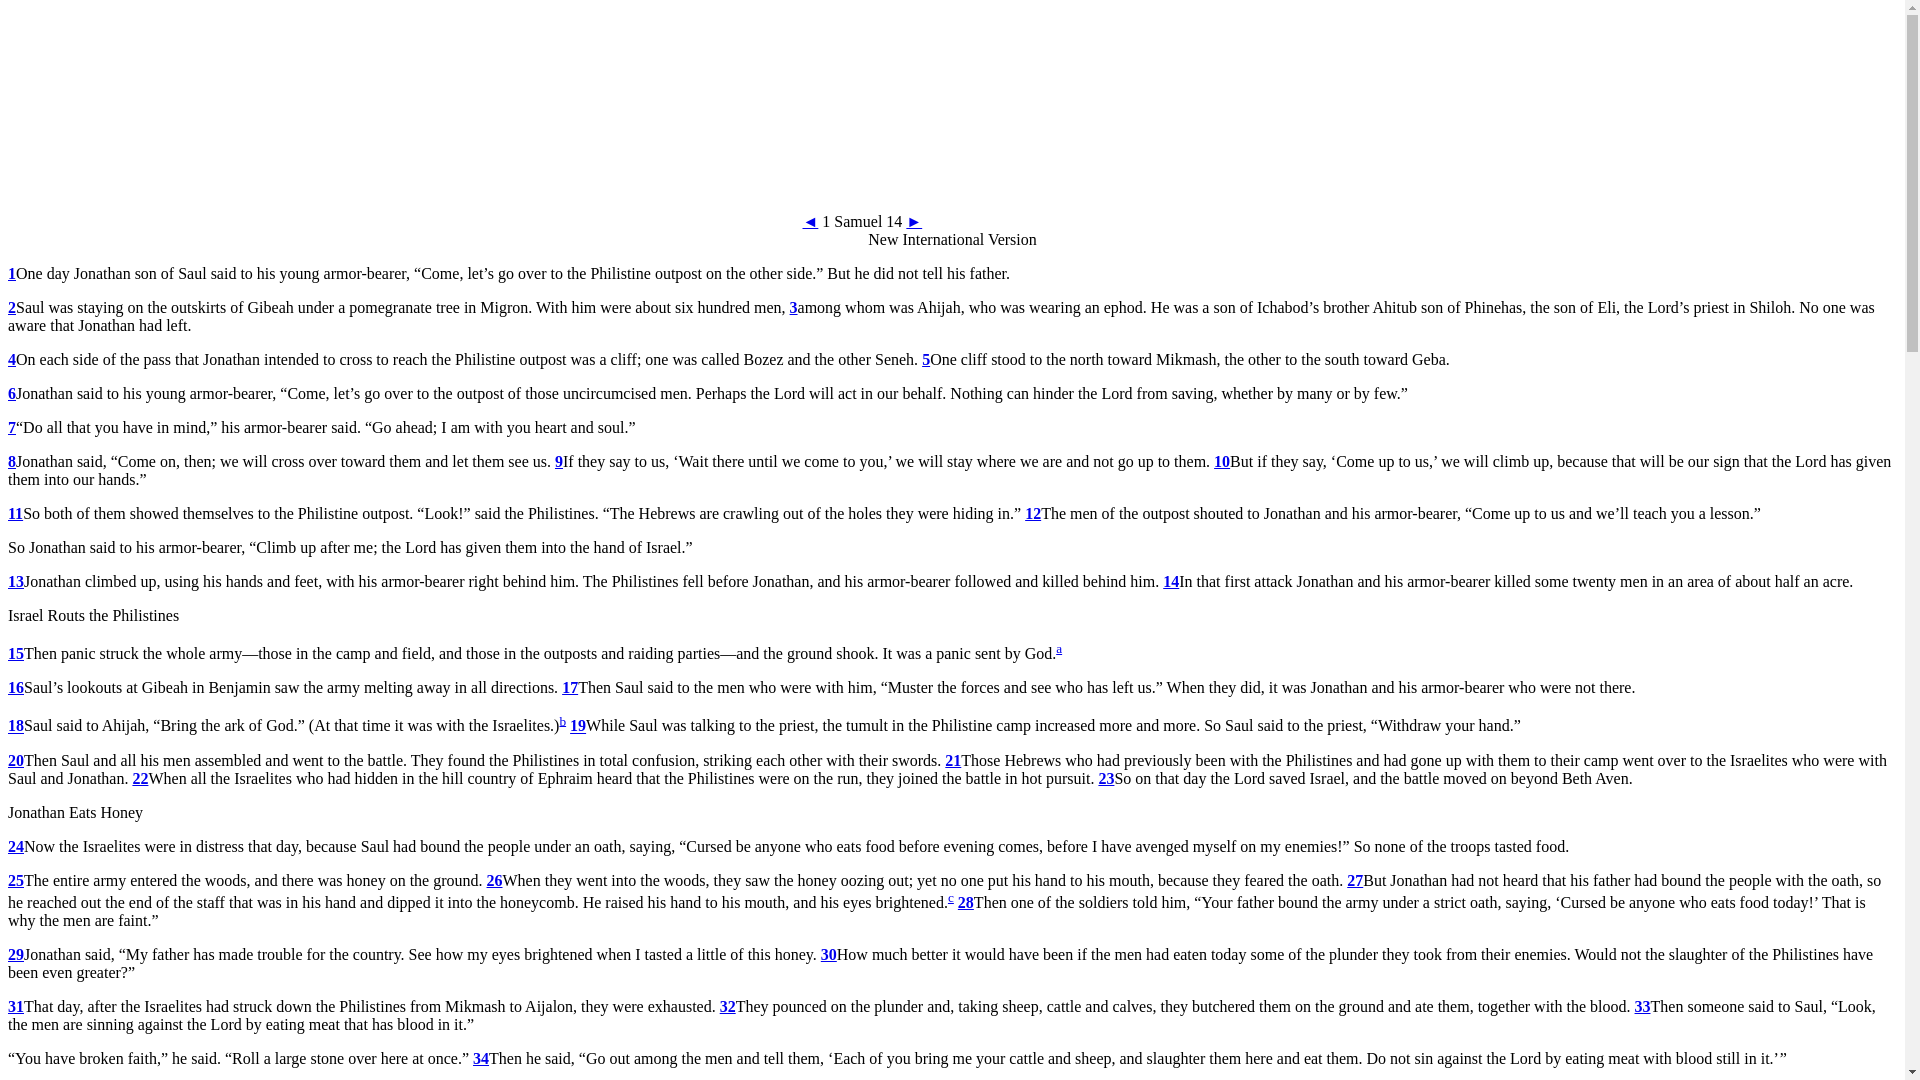  What do you see at coordinates (570, 687) in the screenshot?
I see `17` at bounding box center [570, 687].